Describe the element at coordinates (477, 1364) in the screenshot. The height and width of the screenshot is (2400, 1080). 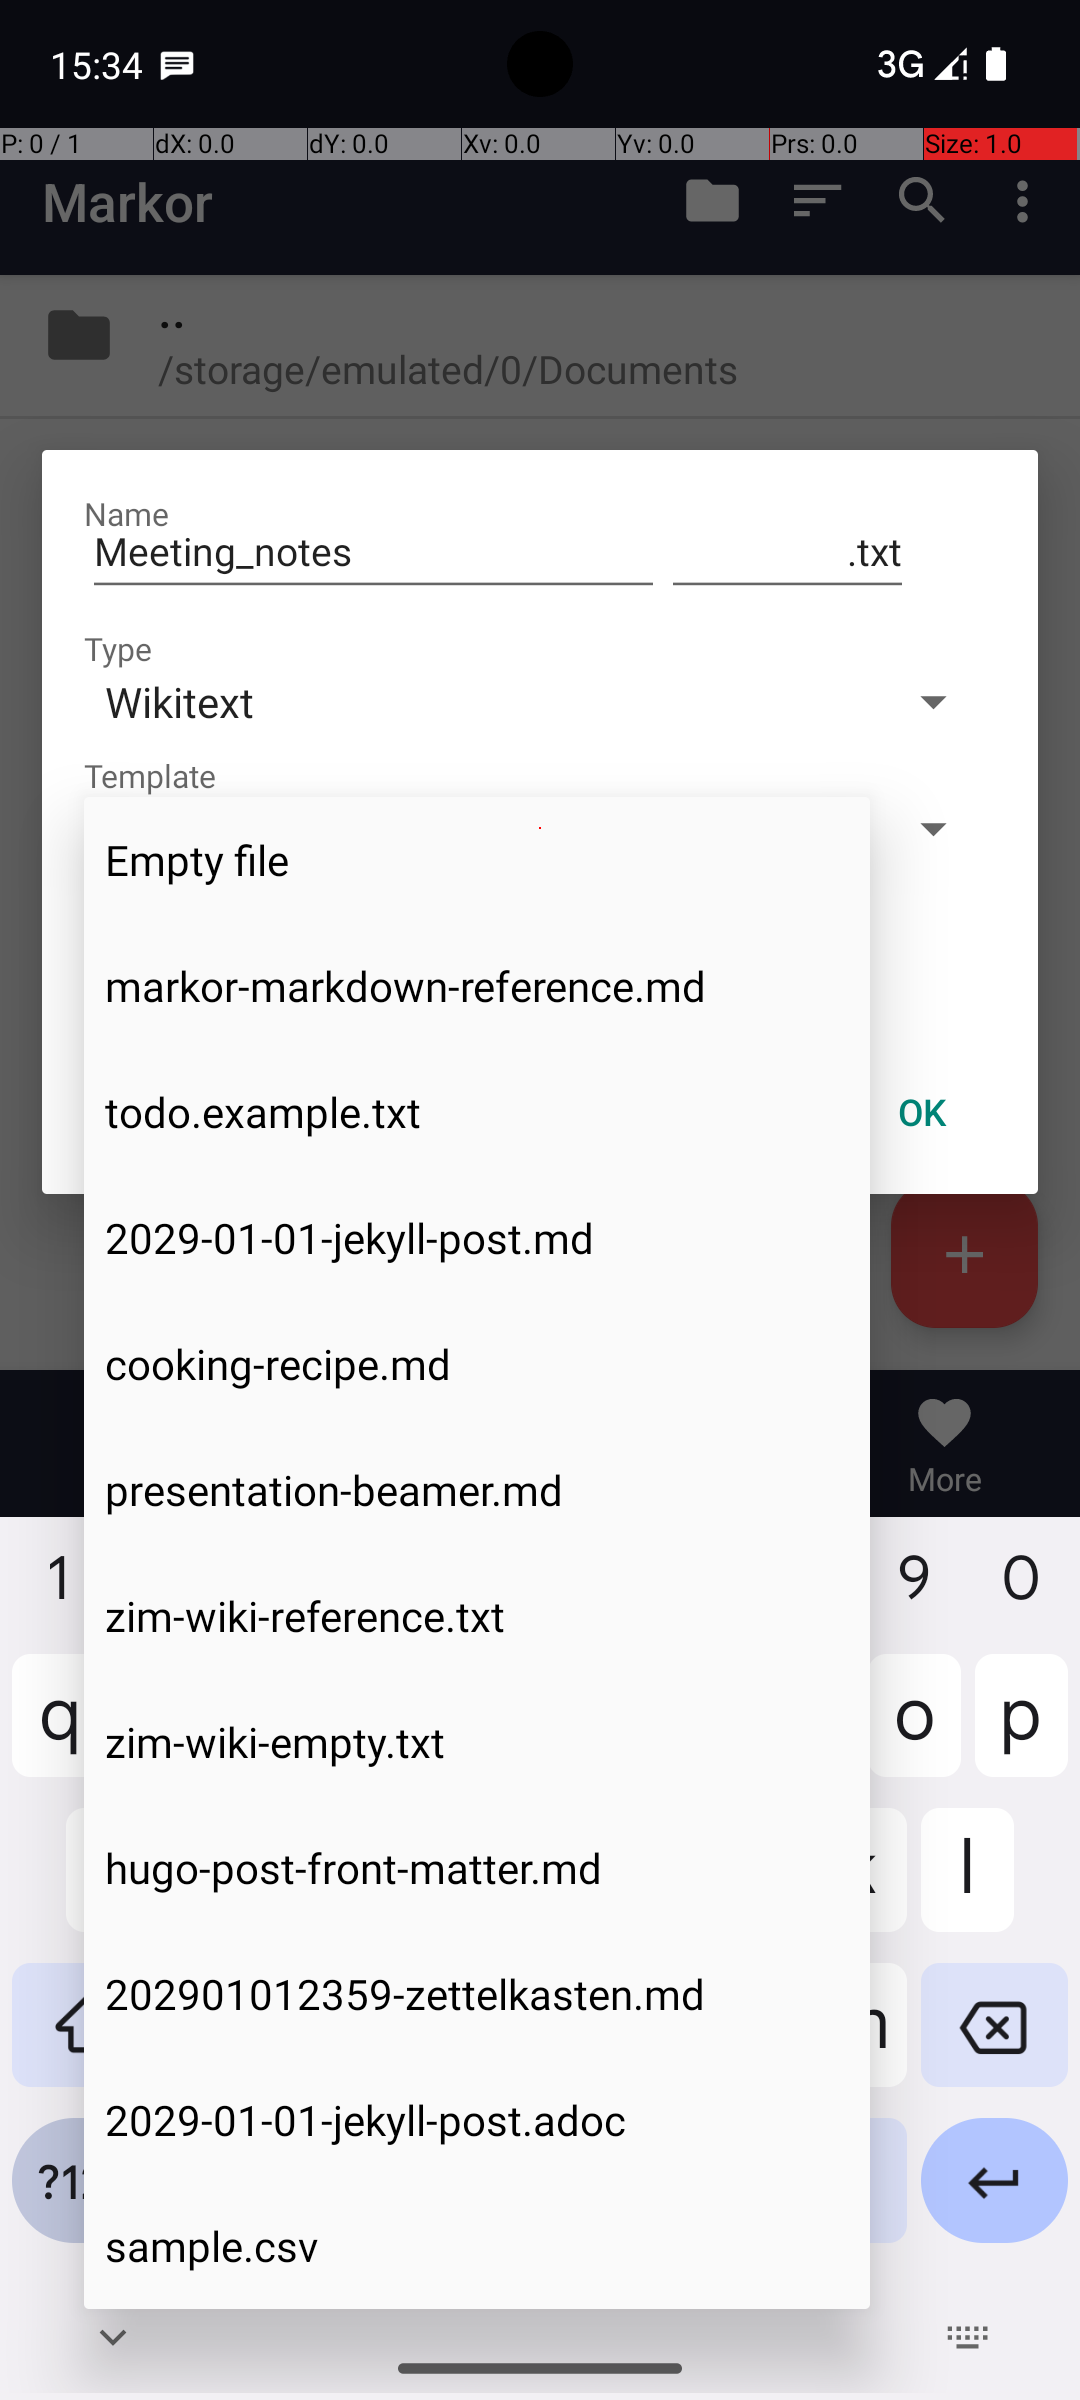
I see `cooking-recipe.md` at that location.